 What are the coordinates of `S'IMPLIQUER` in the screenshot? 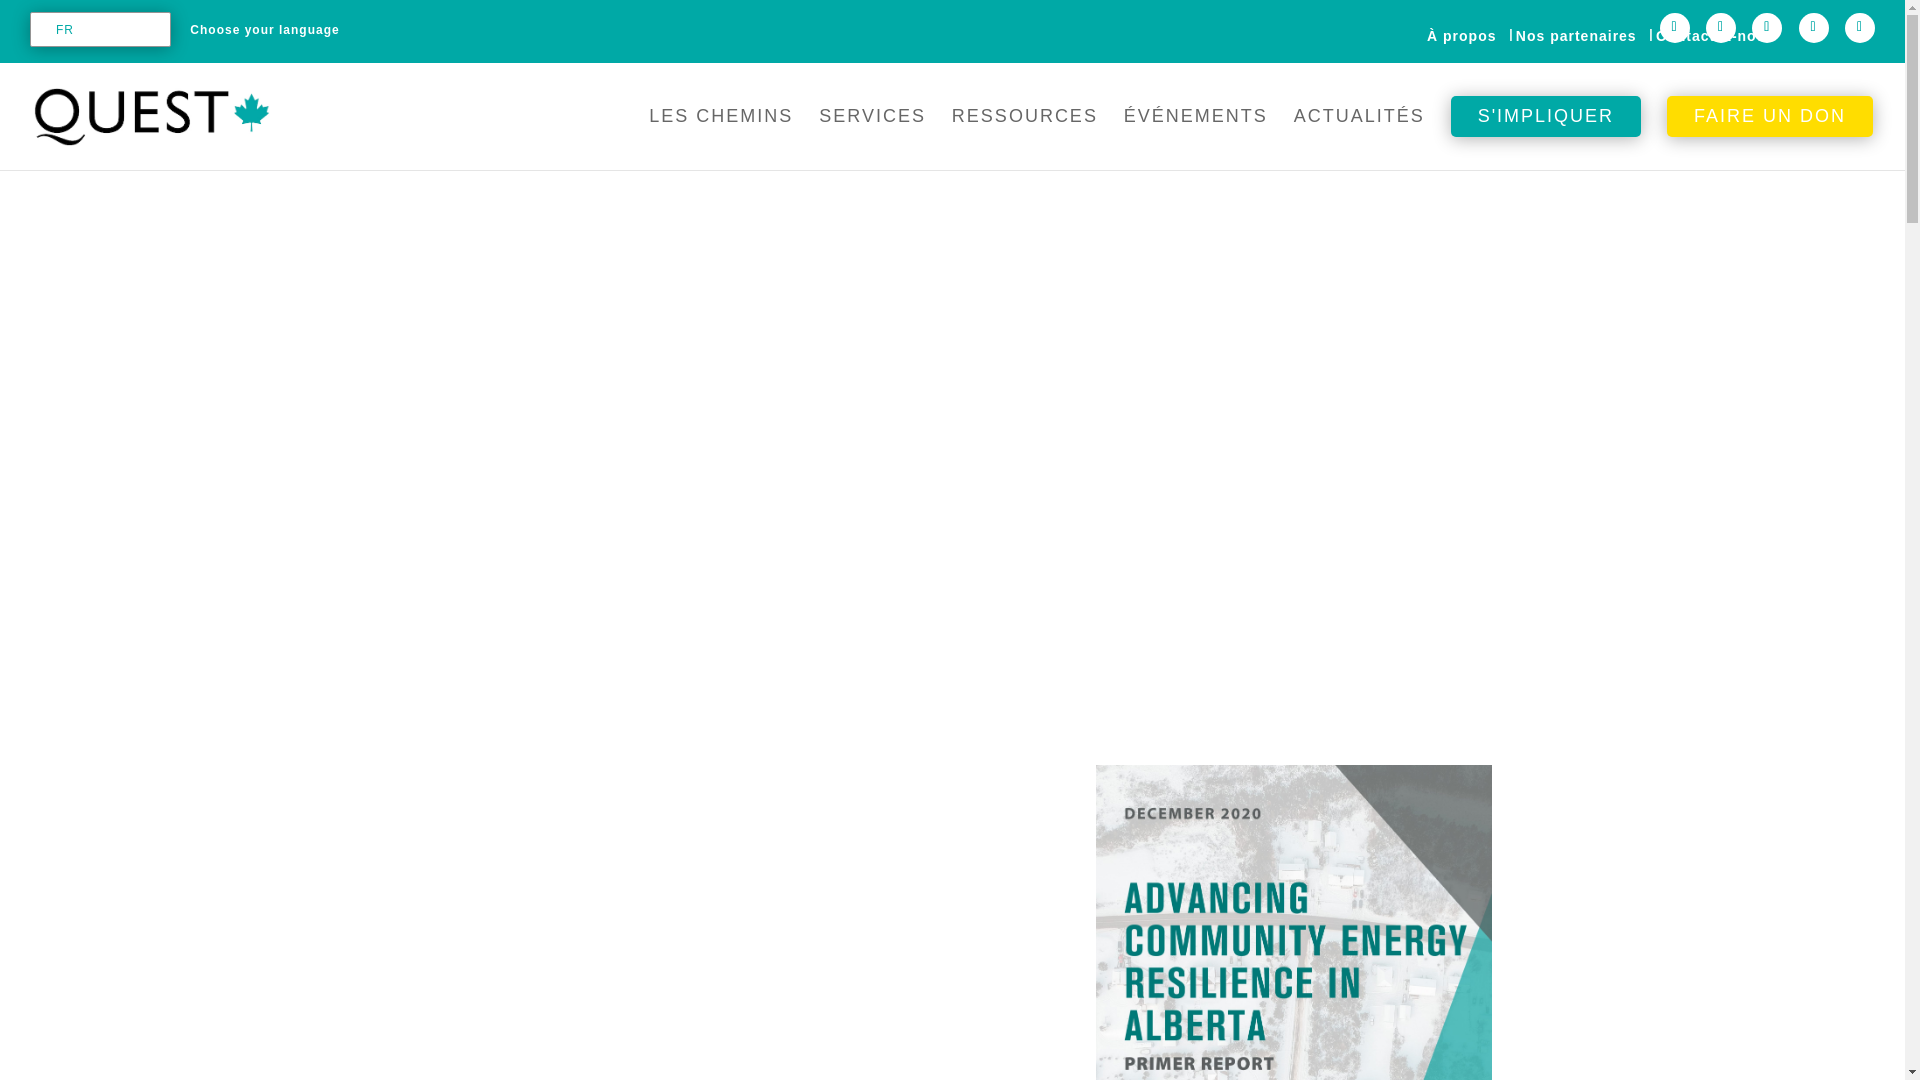 It's located at (1546, 132).